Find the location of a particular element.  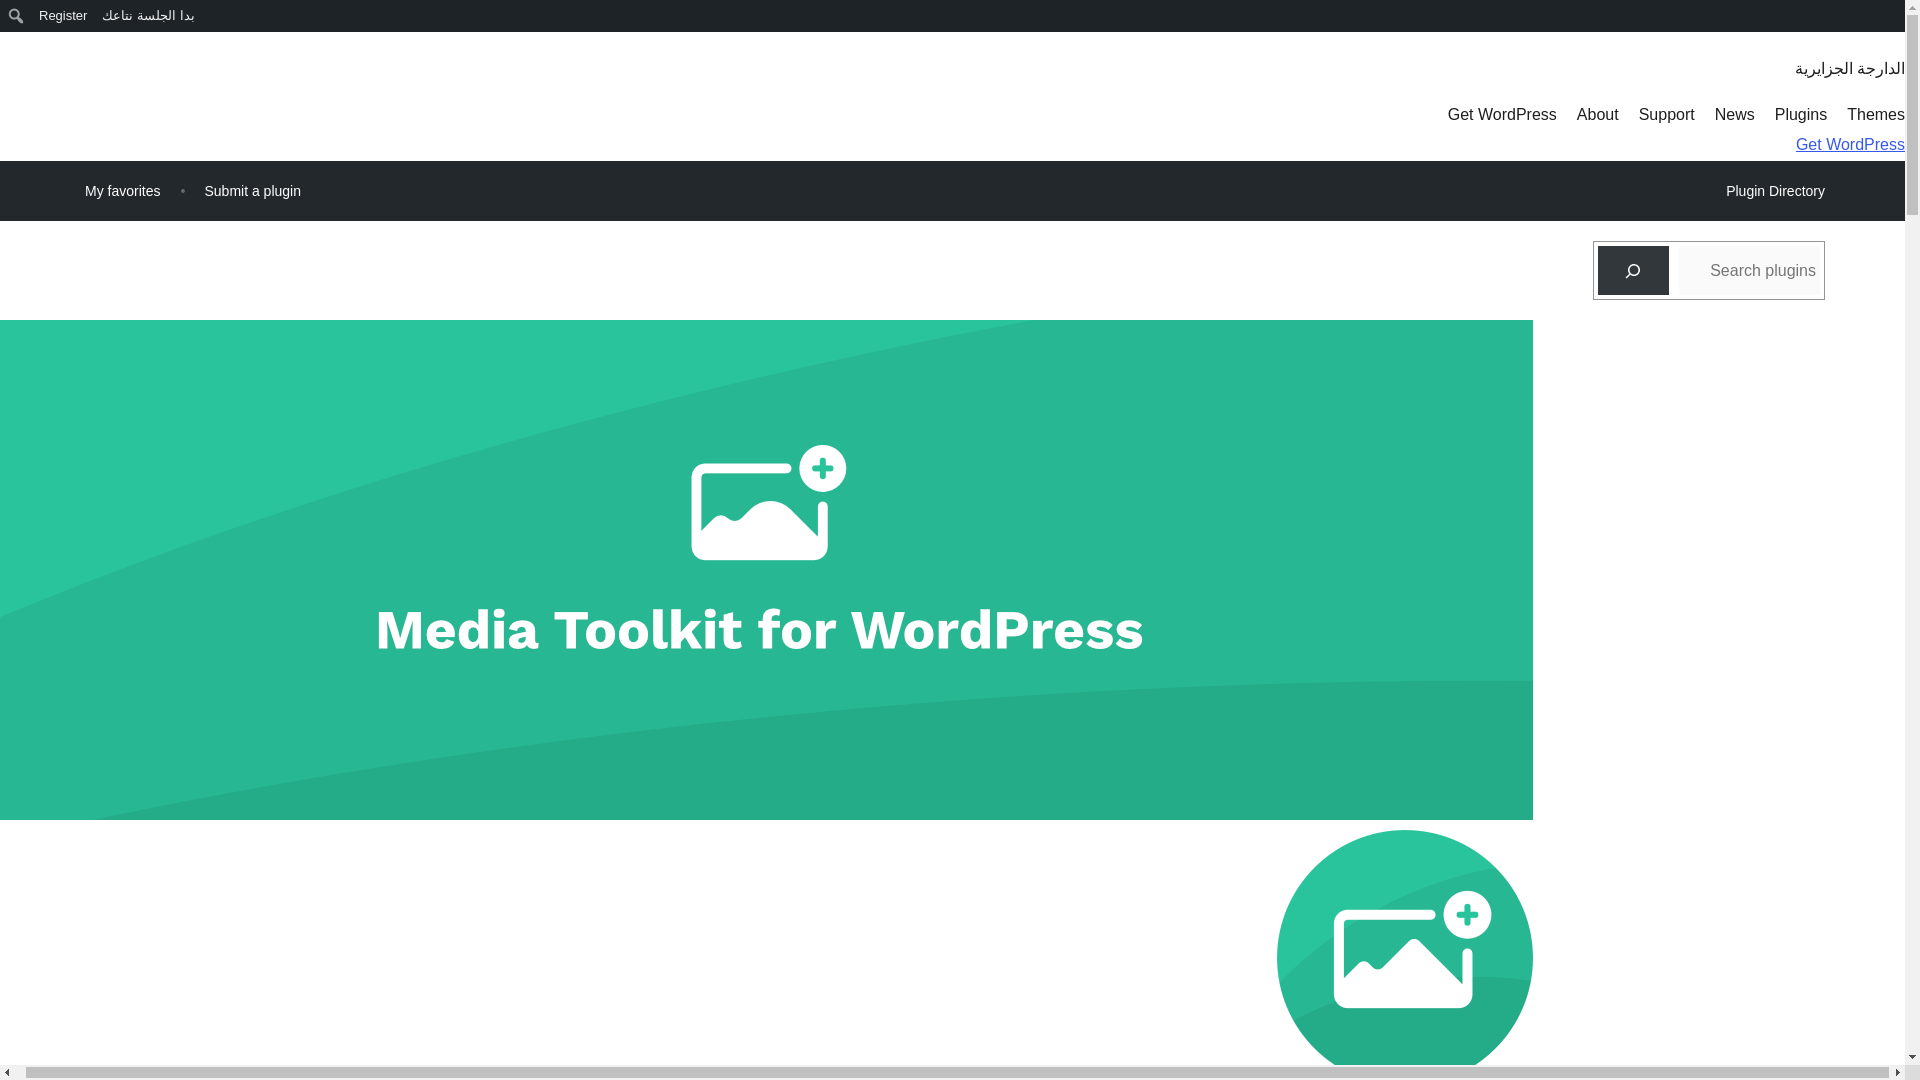

Support is located at coordinates (1667, 114).